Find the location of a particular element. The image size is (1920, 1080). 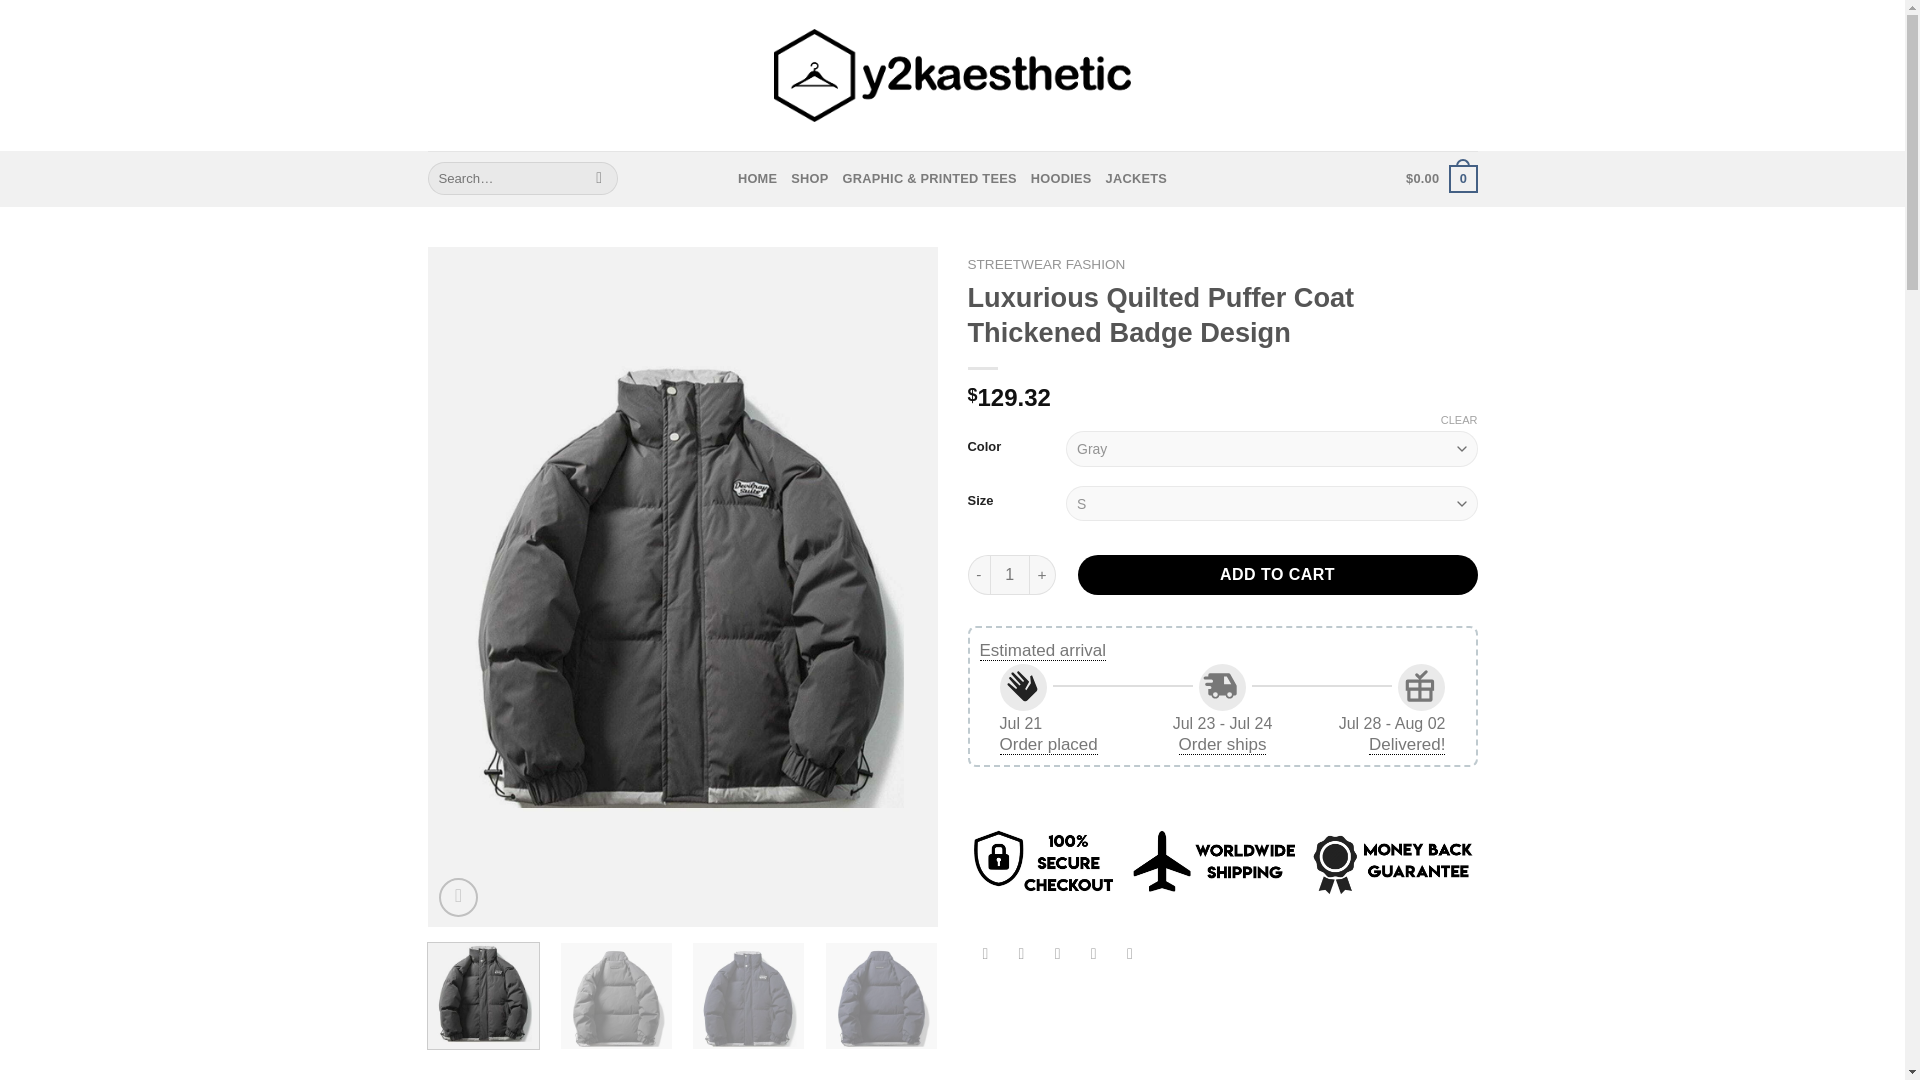

SHOP is located at coordinates (809, 178).